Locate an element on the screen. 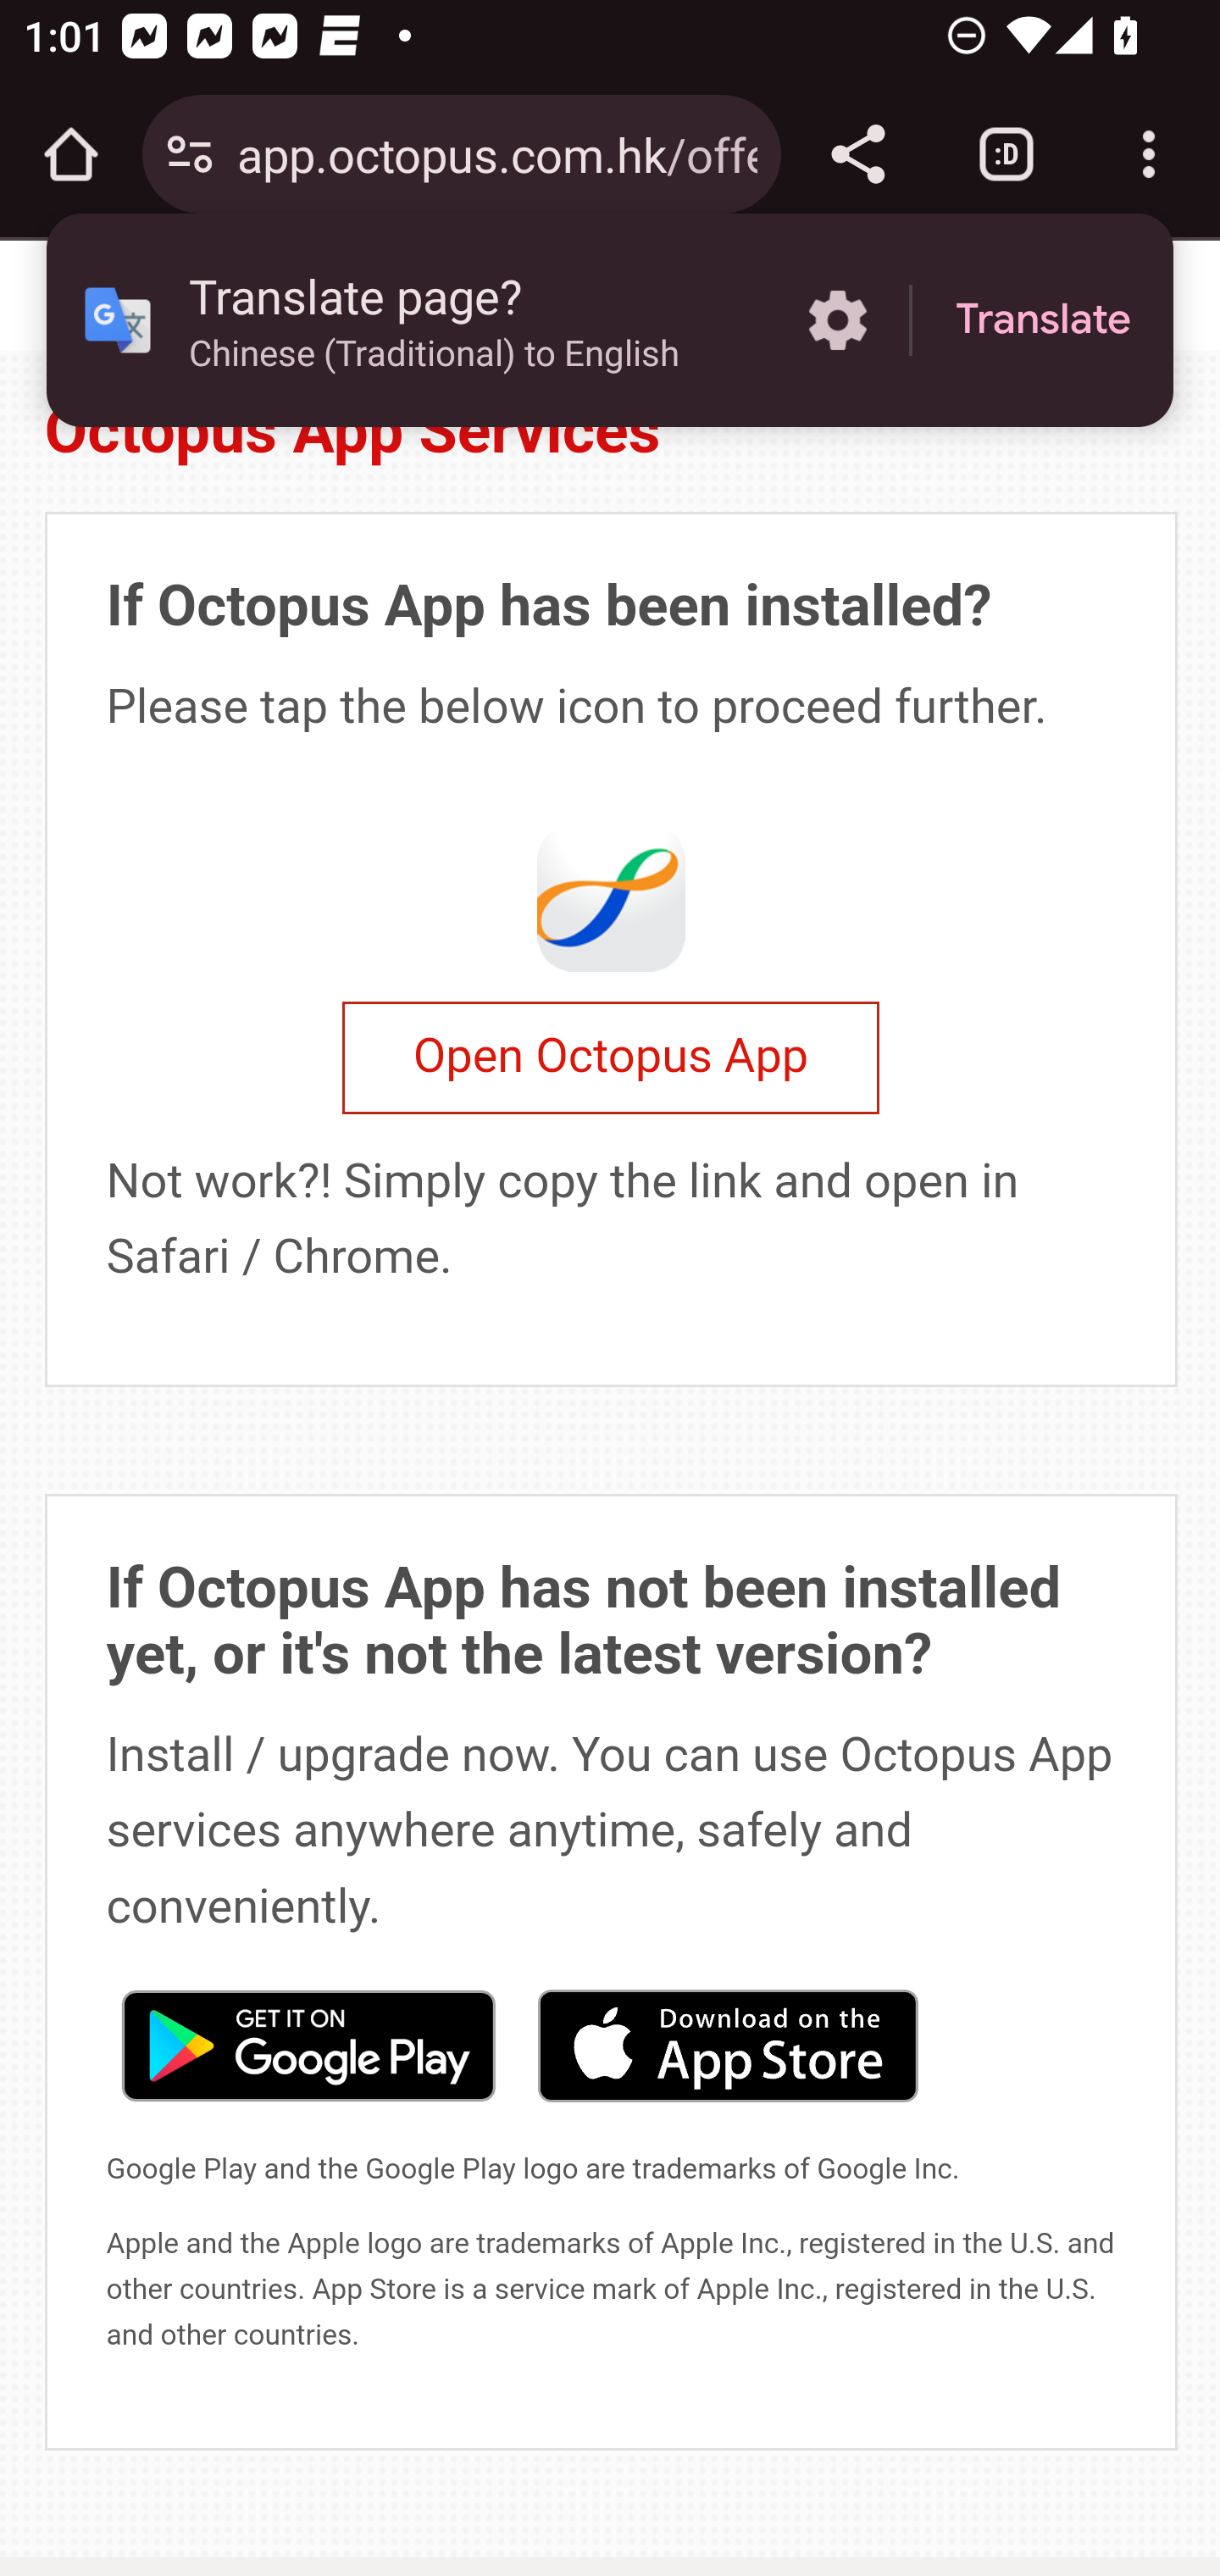 The image size is (1220, 2576). Customize and control Google Chrome is located at coordinates (1149, 154).